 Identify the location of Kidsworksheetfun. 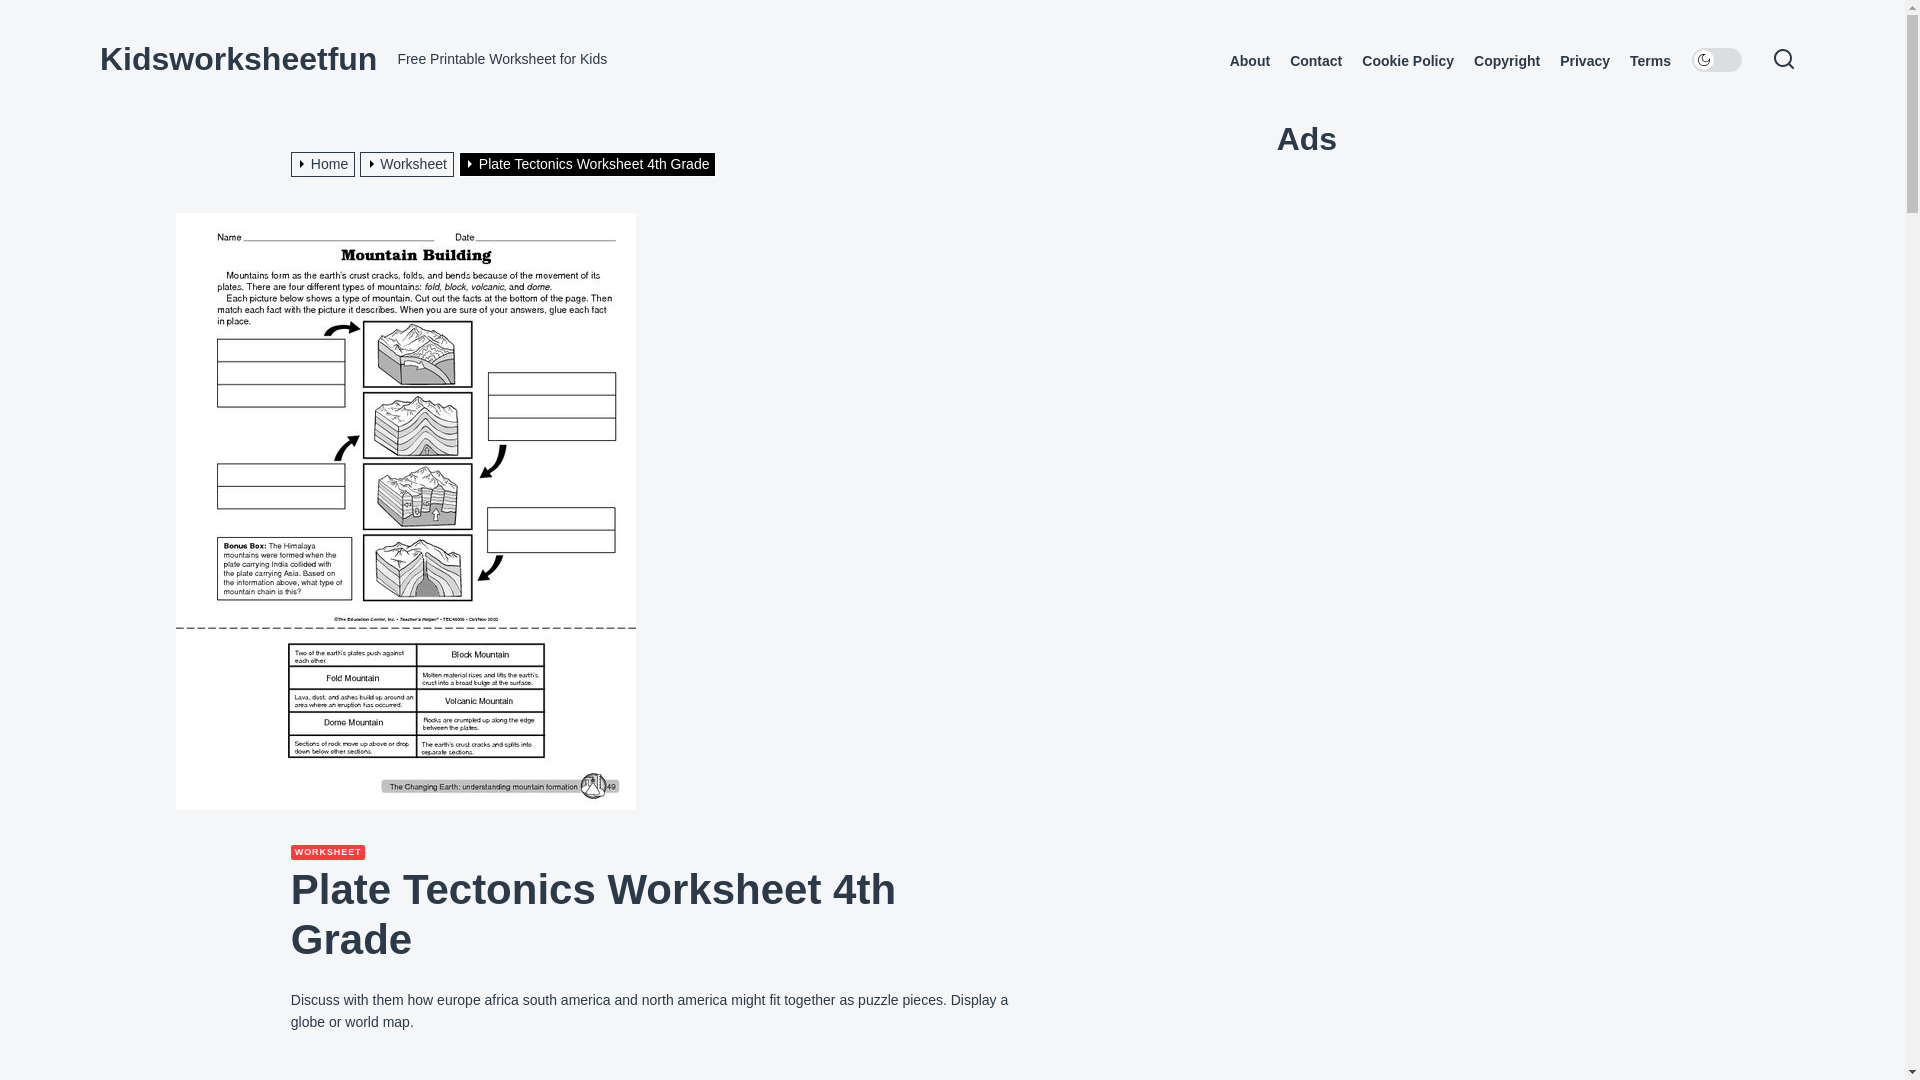
(238, 58).